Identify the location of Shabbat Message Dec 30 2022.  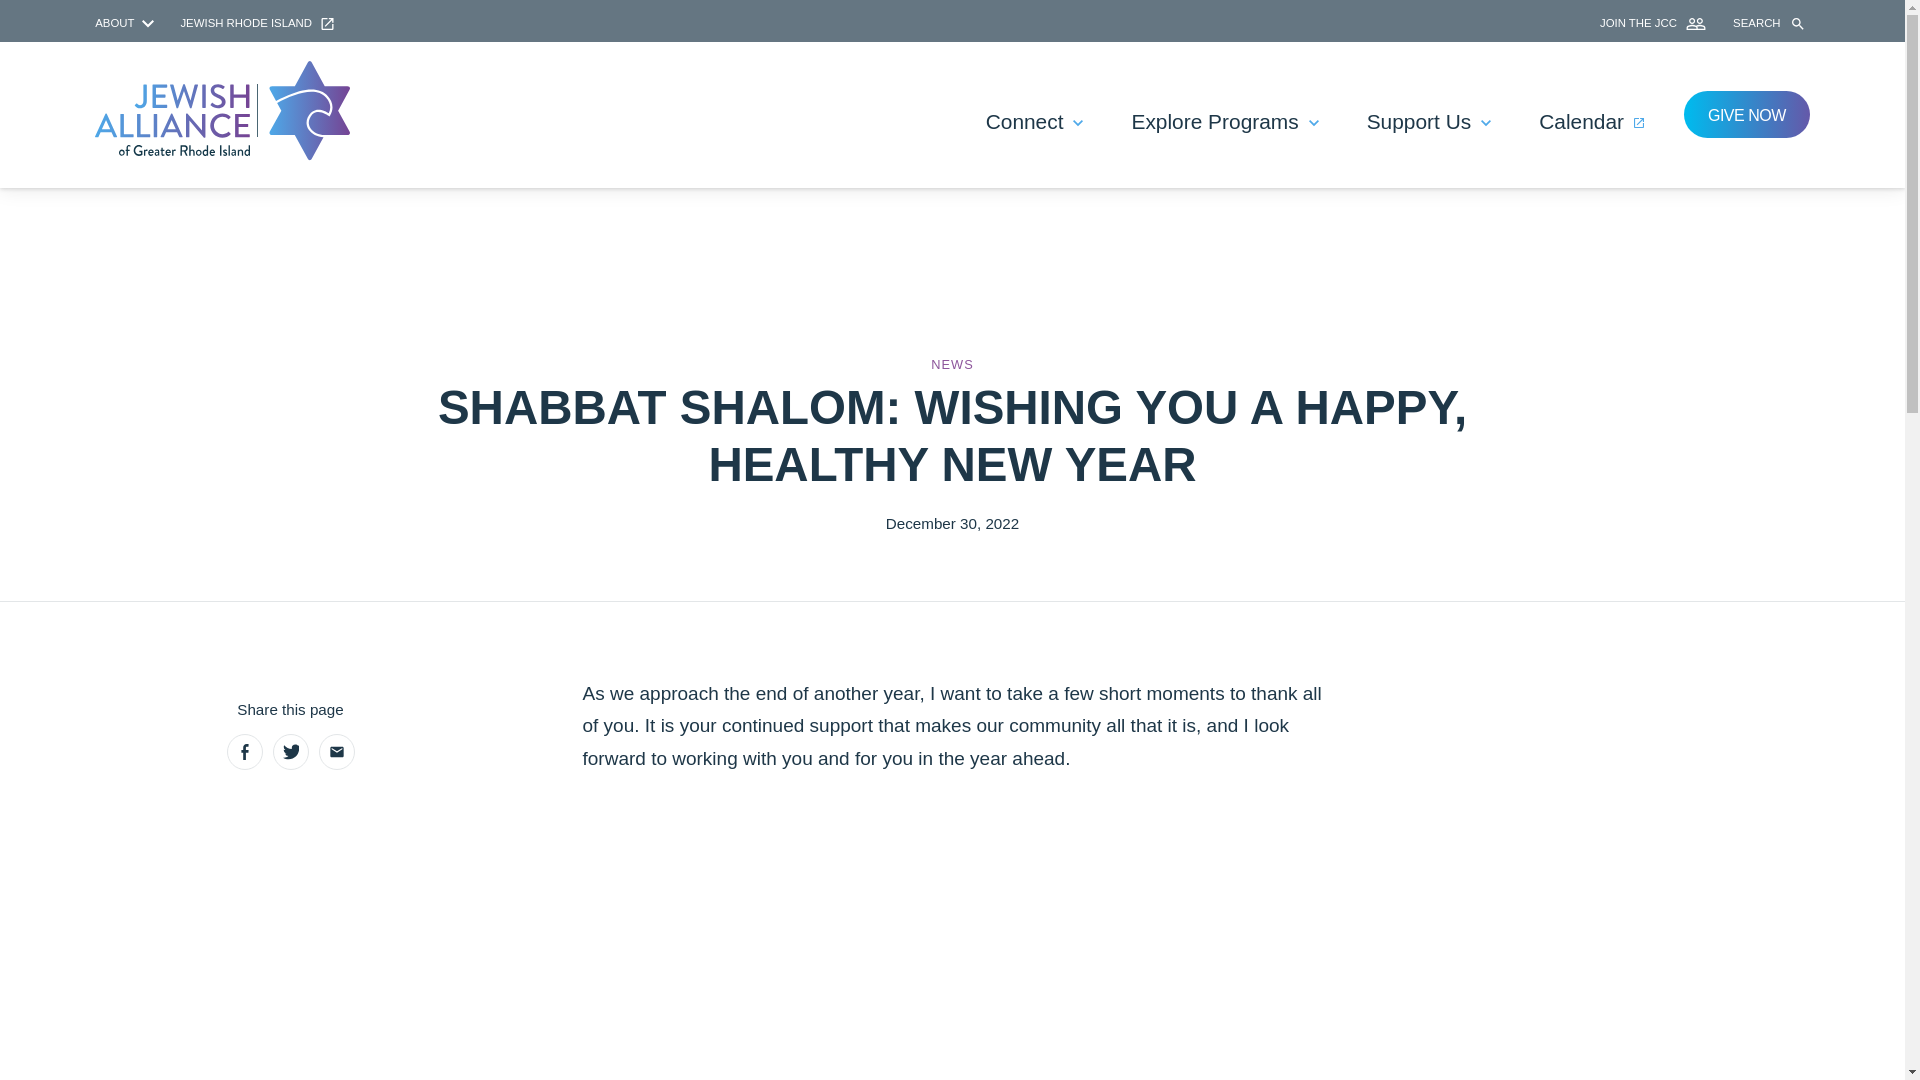
(952, 940).